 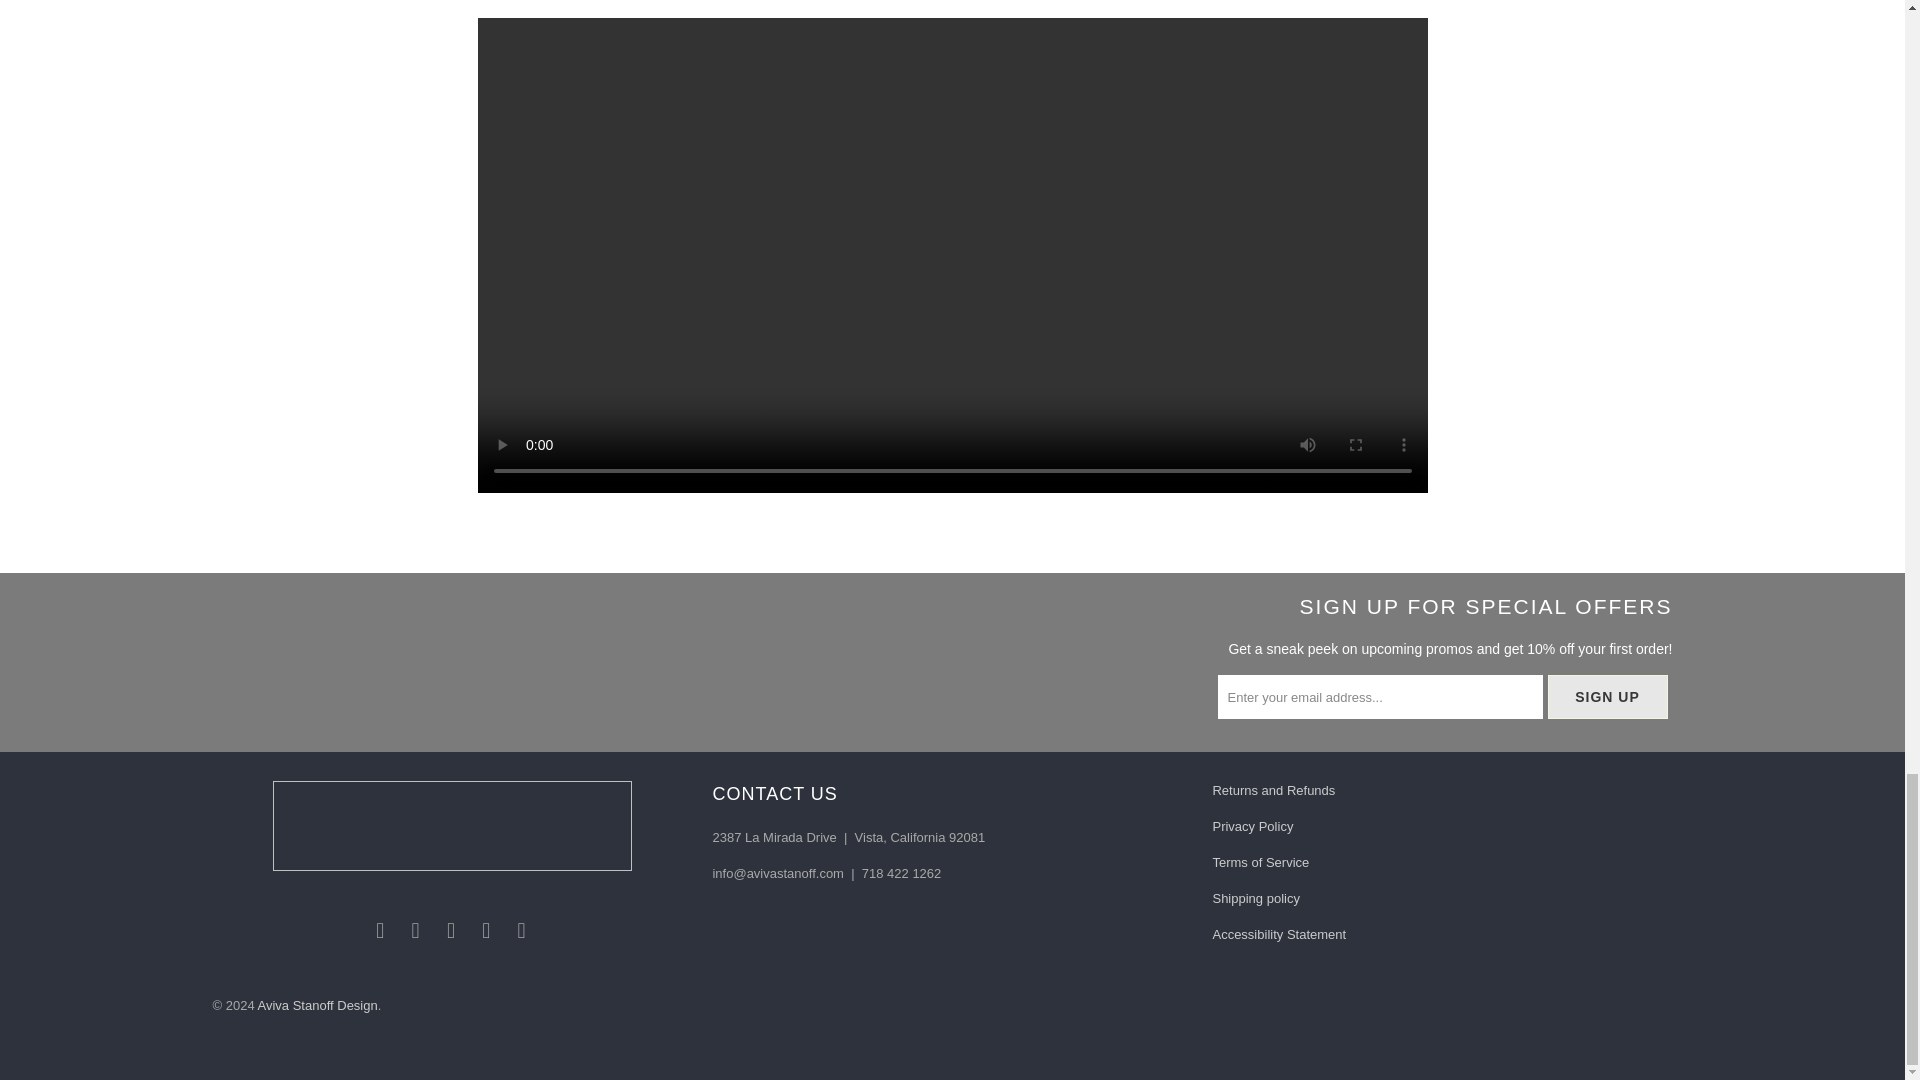 What do you see at coordinates (1272, 790) in the screenshot?
I see `Return and Refunds` at bounding box center [1272, 790].